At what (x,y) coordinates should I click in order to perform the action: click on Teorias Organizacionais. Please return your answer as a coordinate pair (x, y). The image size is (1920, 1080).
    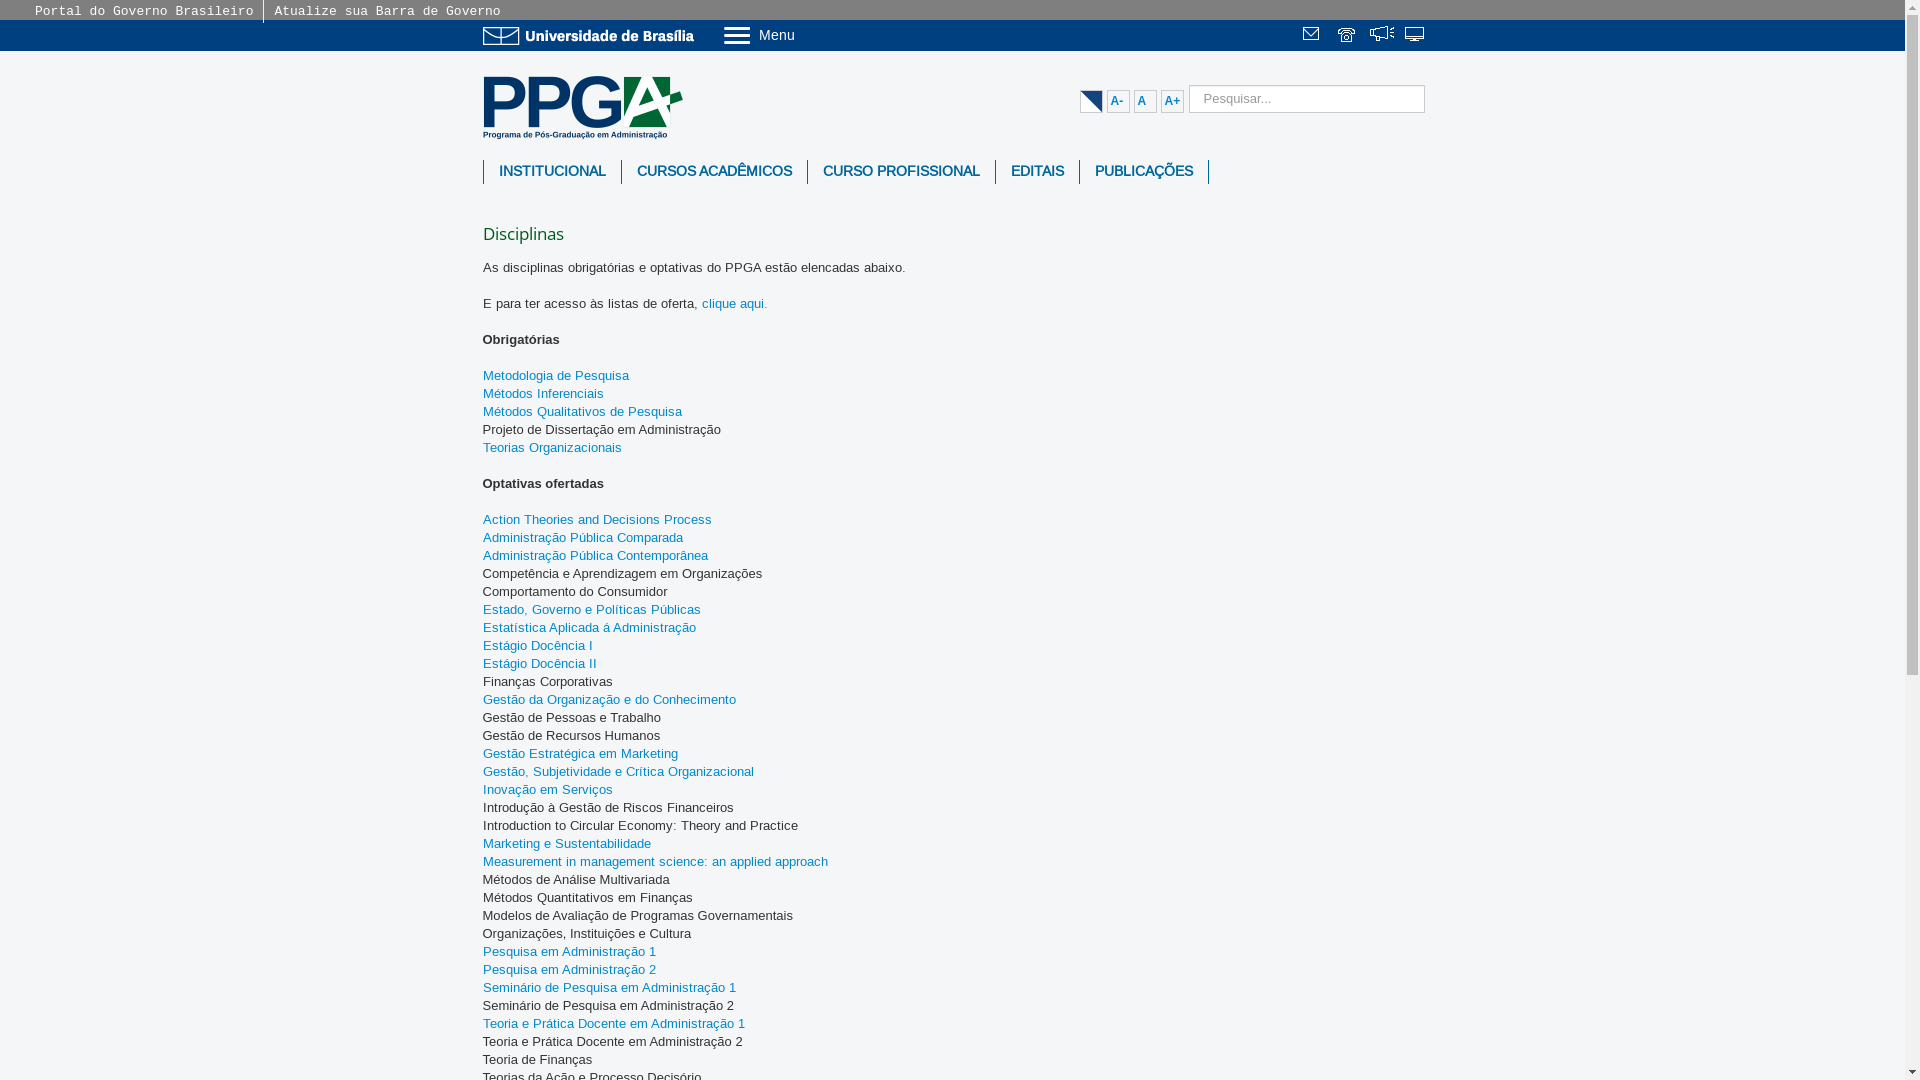
    Looking at the image, I should click on (552, 448).